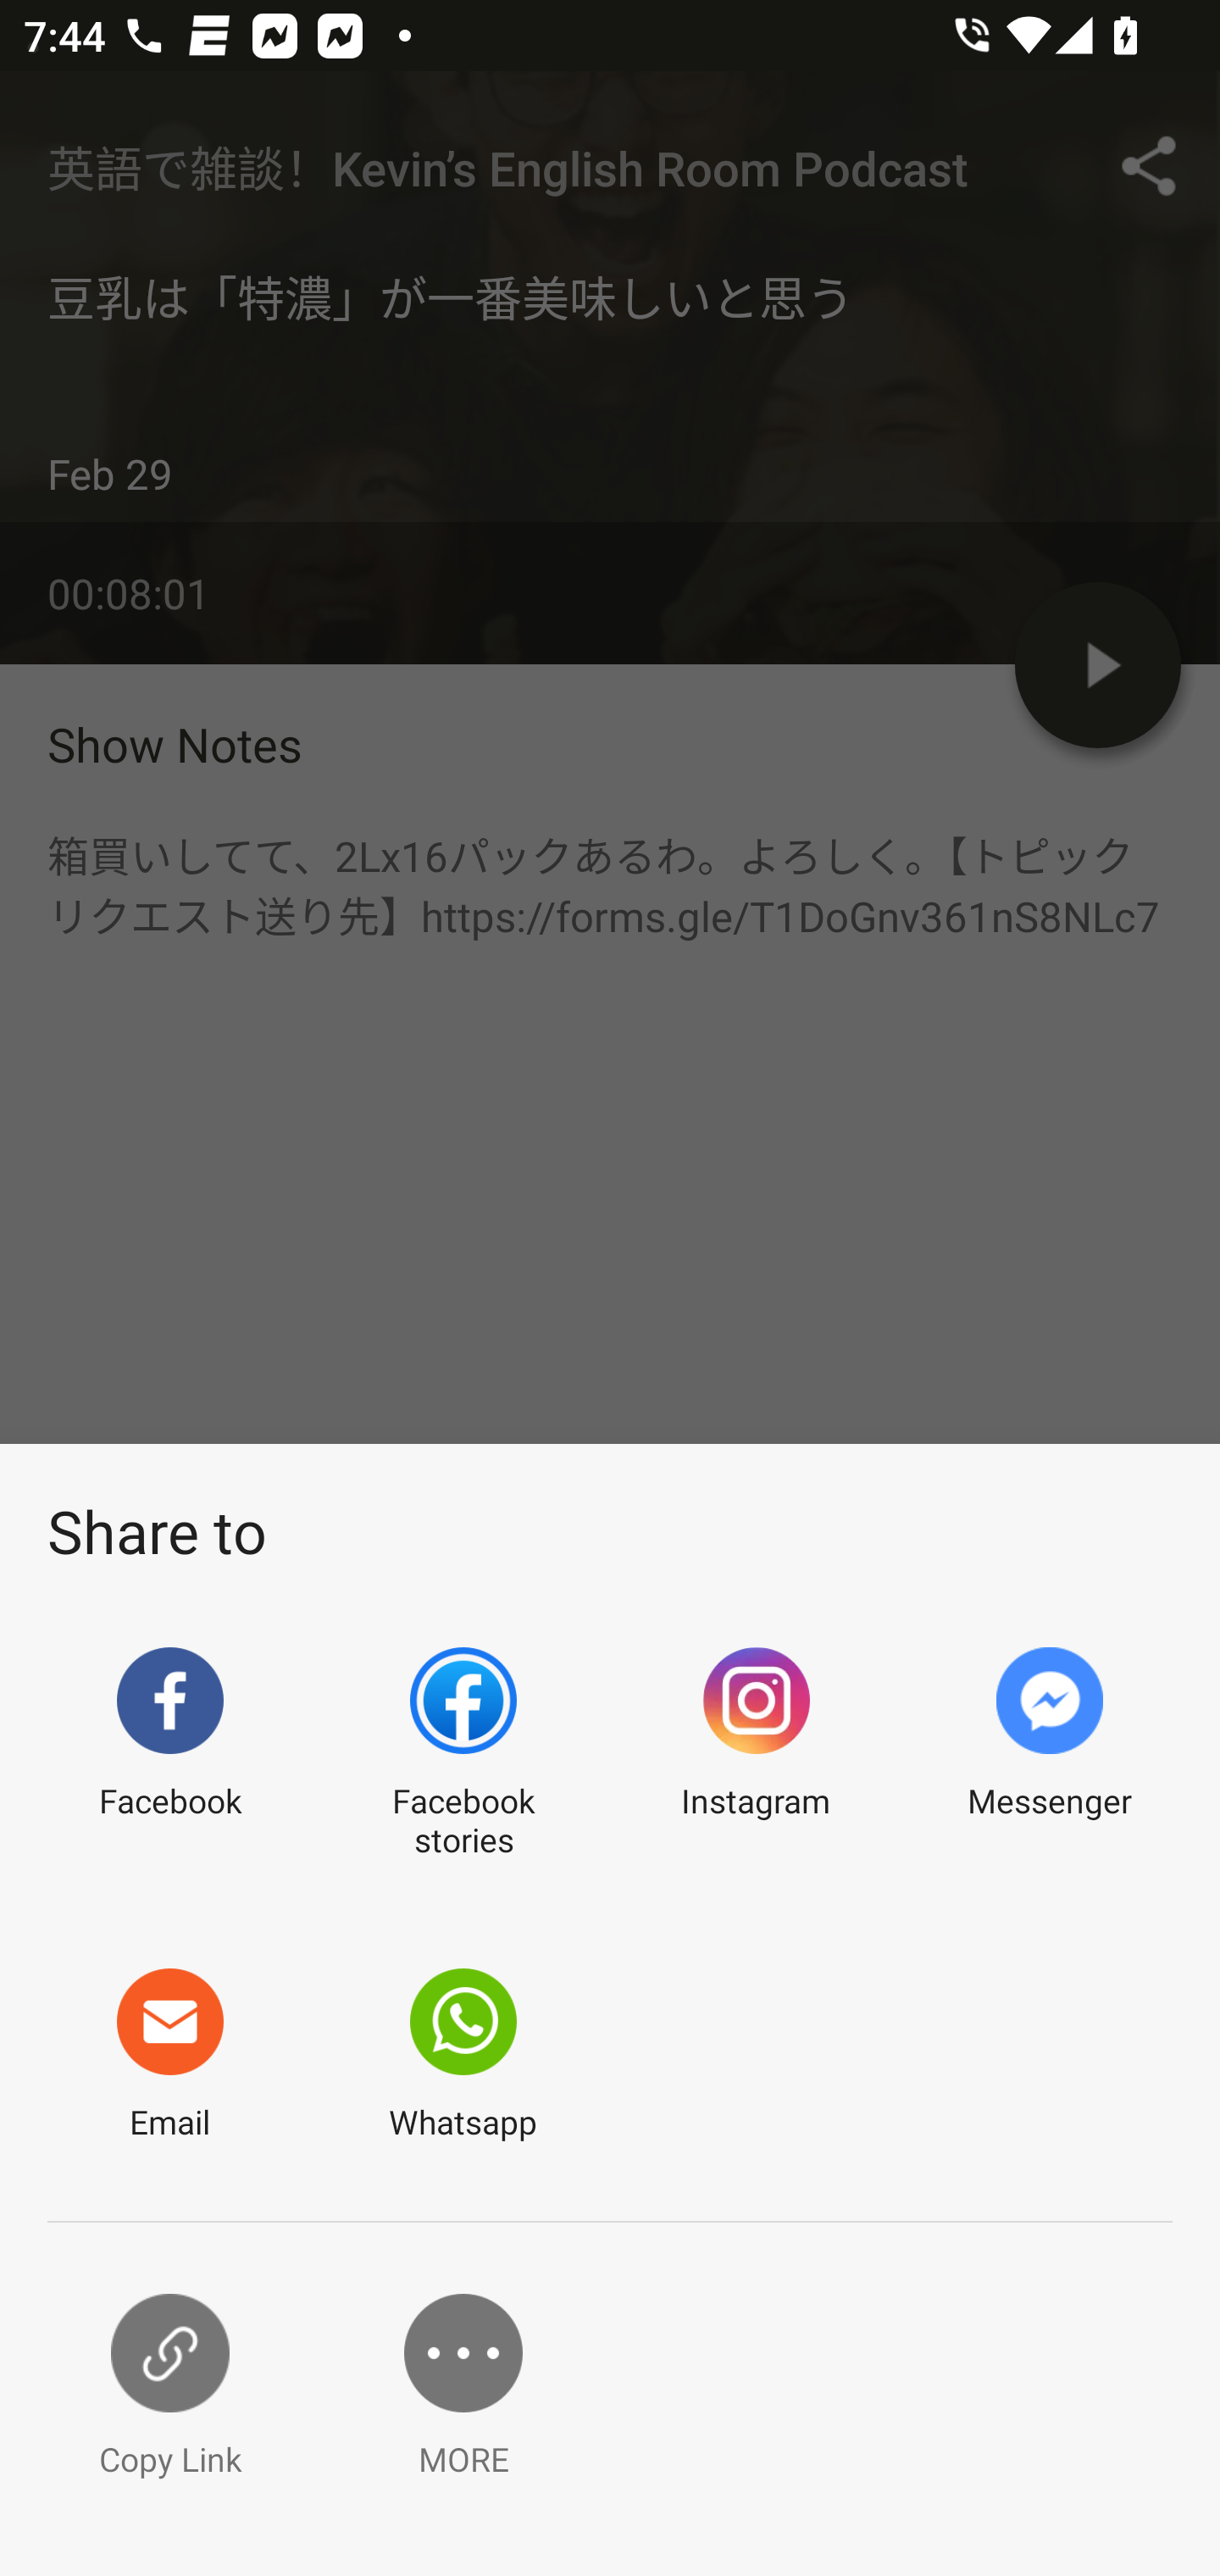 The height and width of the screenshot is (2576, 1220). What do you see at coordinates (463, 2056) in the screenshot?
I see `Whatsapp` at bounding box center [463, 2056].